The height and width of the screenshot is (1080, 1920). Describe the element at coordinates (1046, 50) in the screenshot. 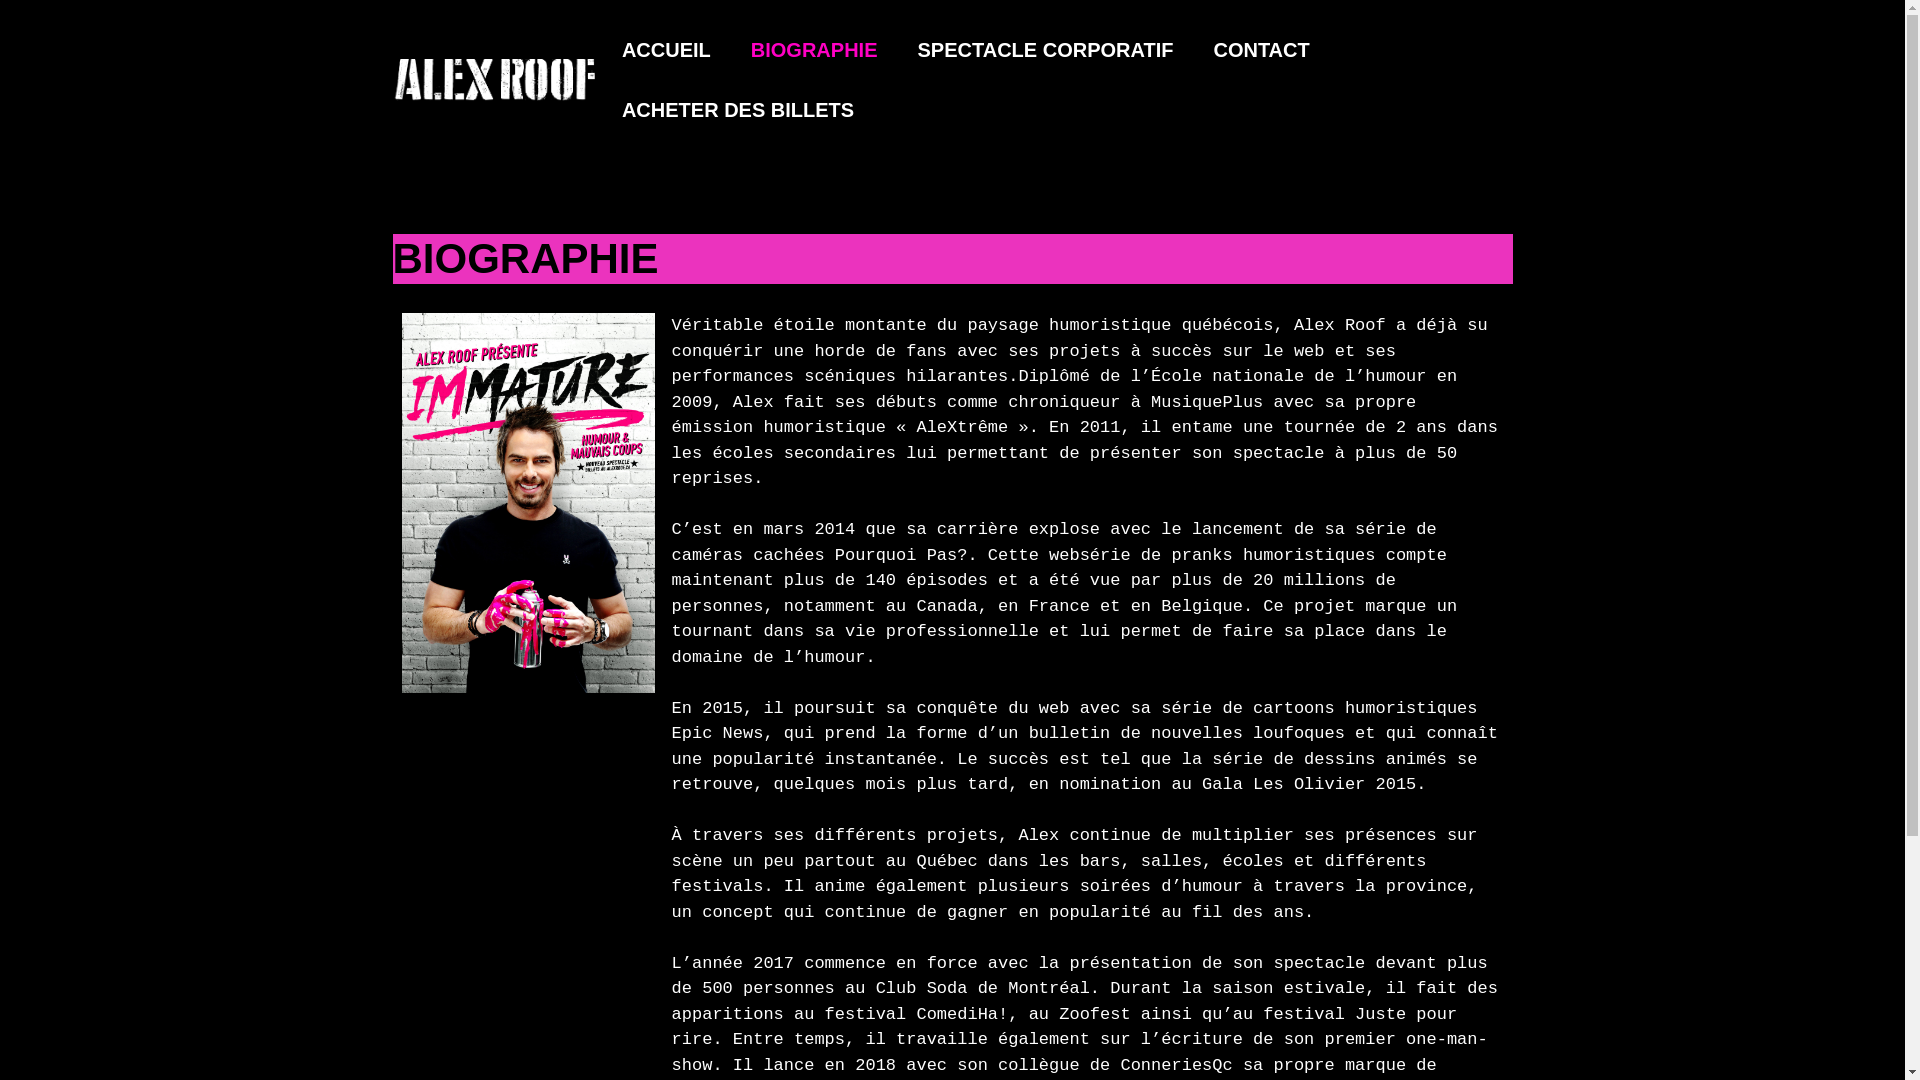

I see `SPECTACLE CORPORATIF` at that location.